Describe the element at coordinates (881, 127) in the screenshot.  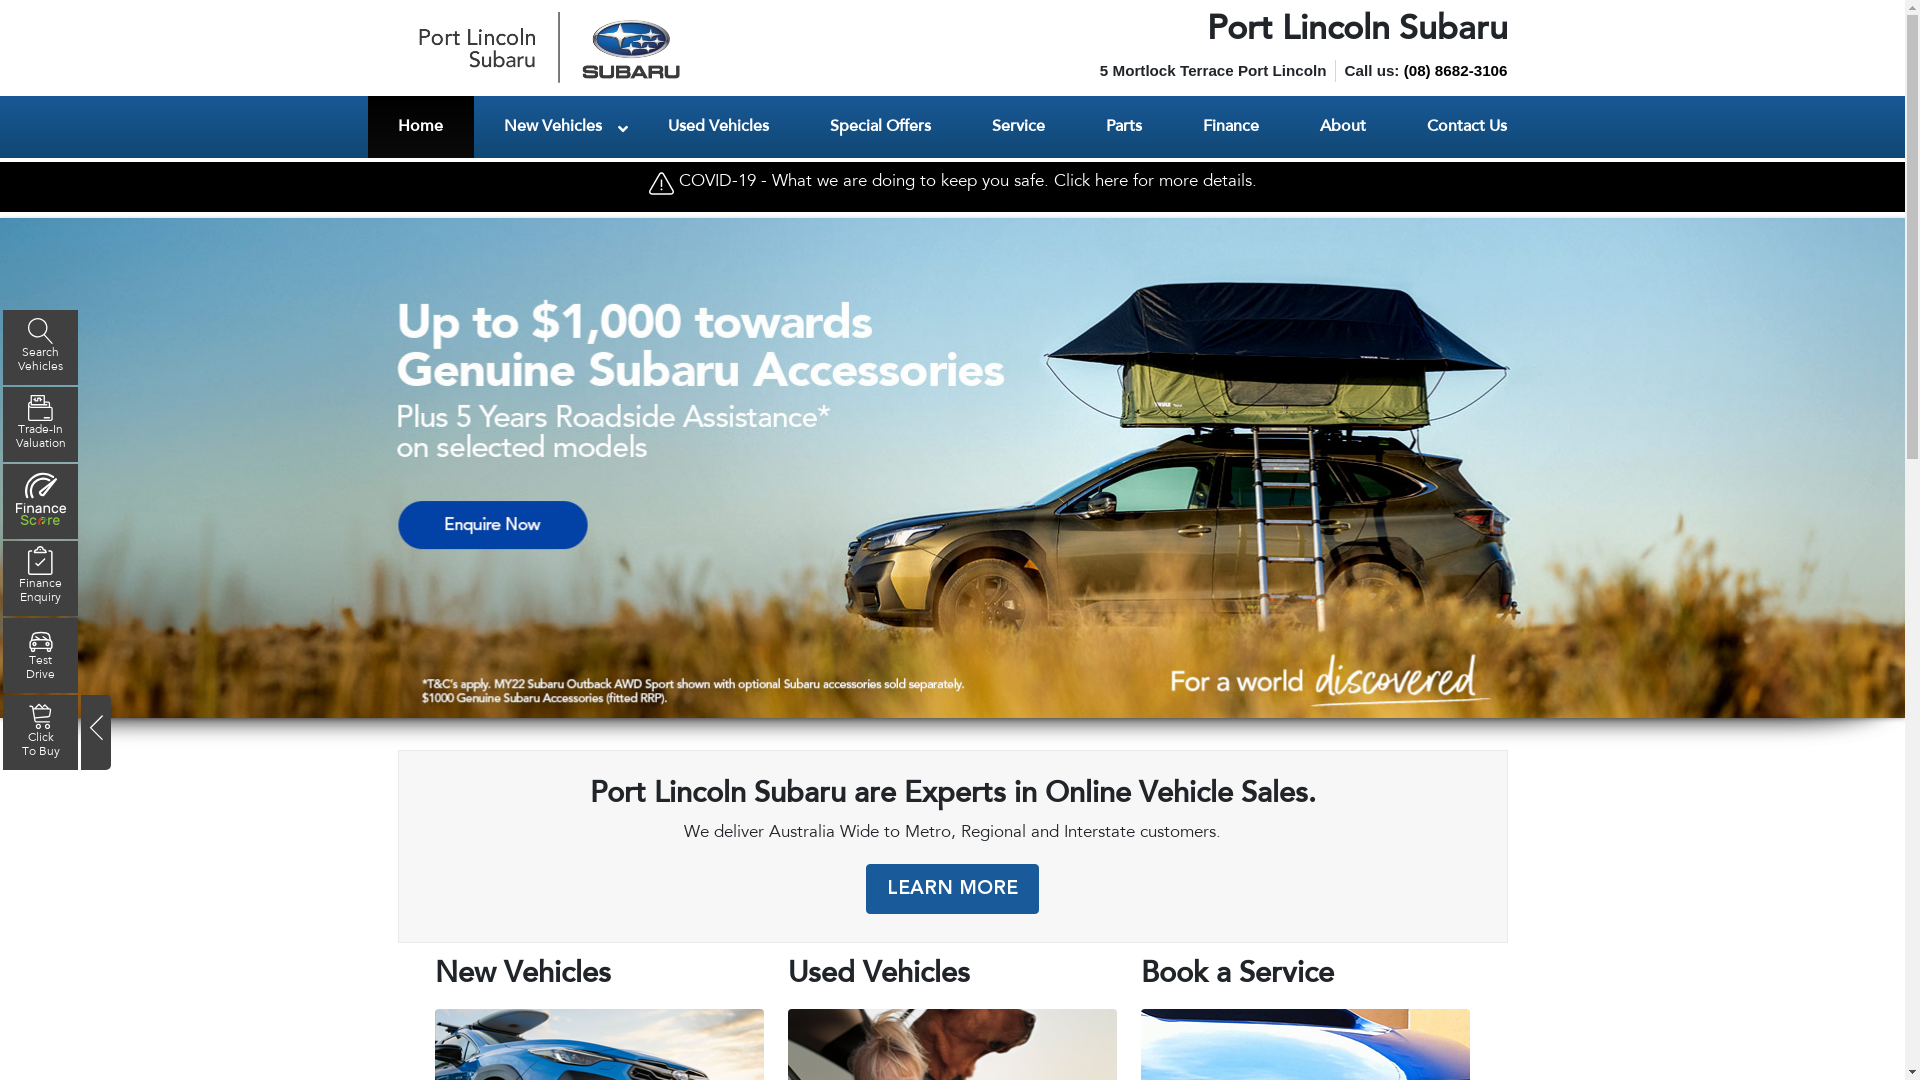
I see `Special Offers` at that location.